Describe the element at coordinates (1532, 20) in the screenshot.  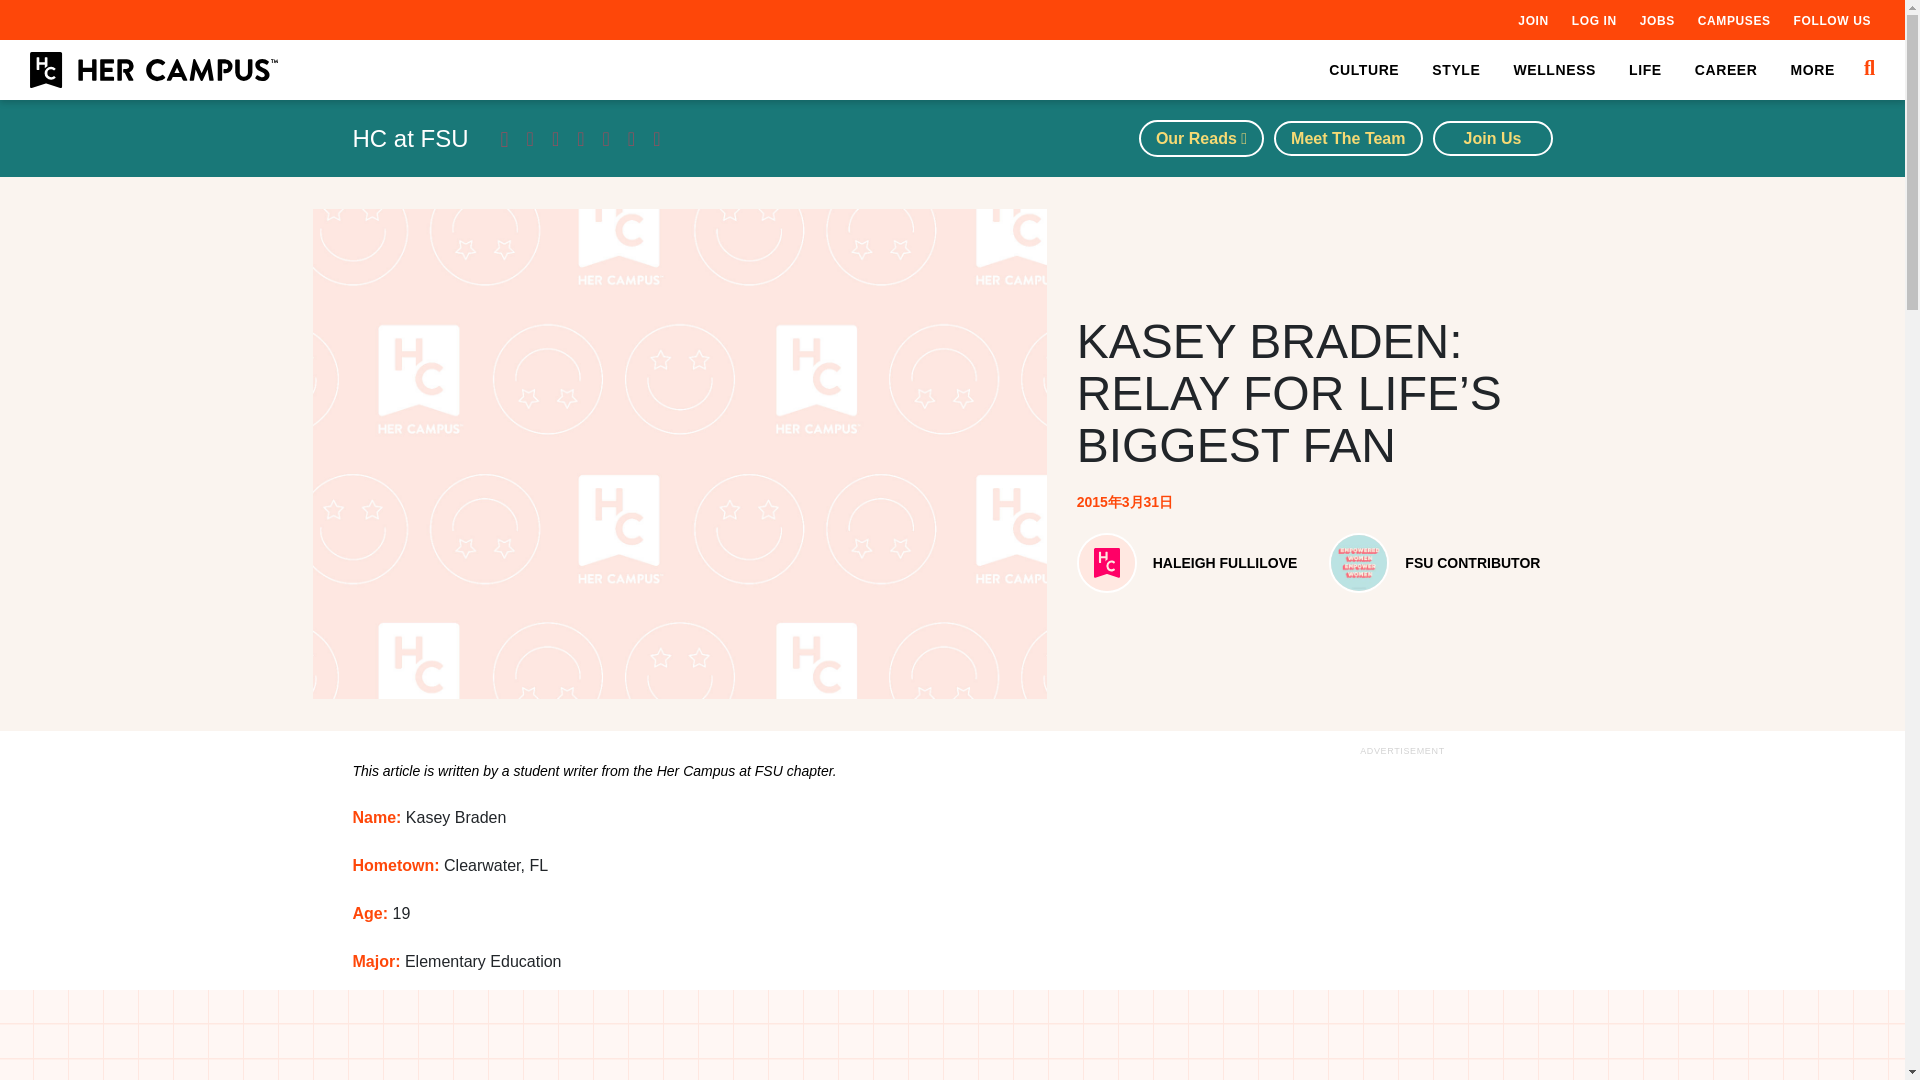
I see `JOIN` at that location.